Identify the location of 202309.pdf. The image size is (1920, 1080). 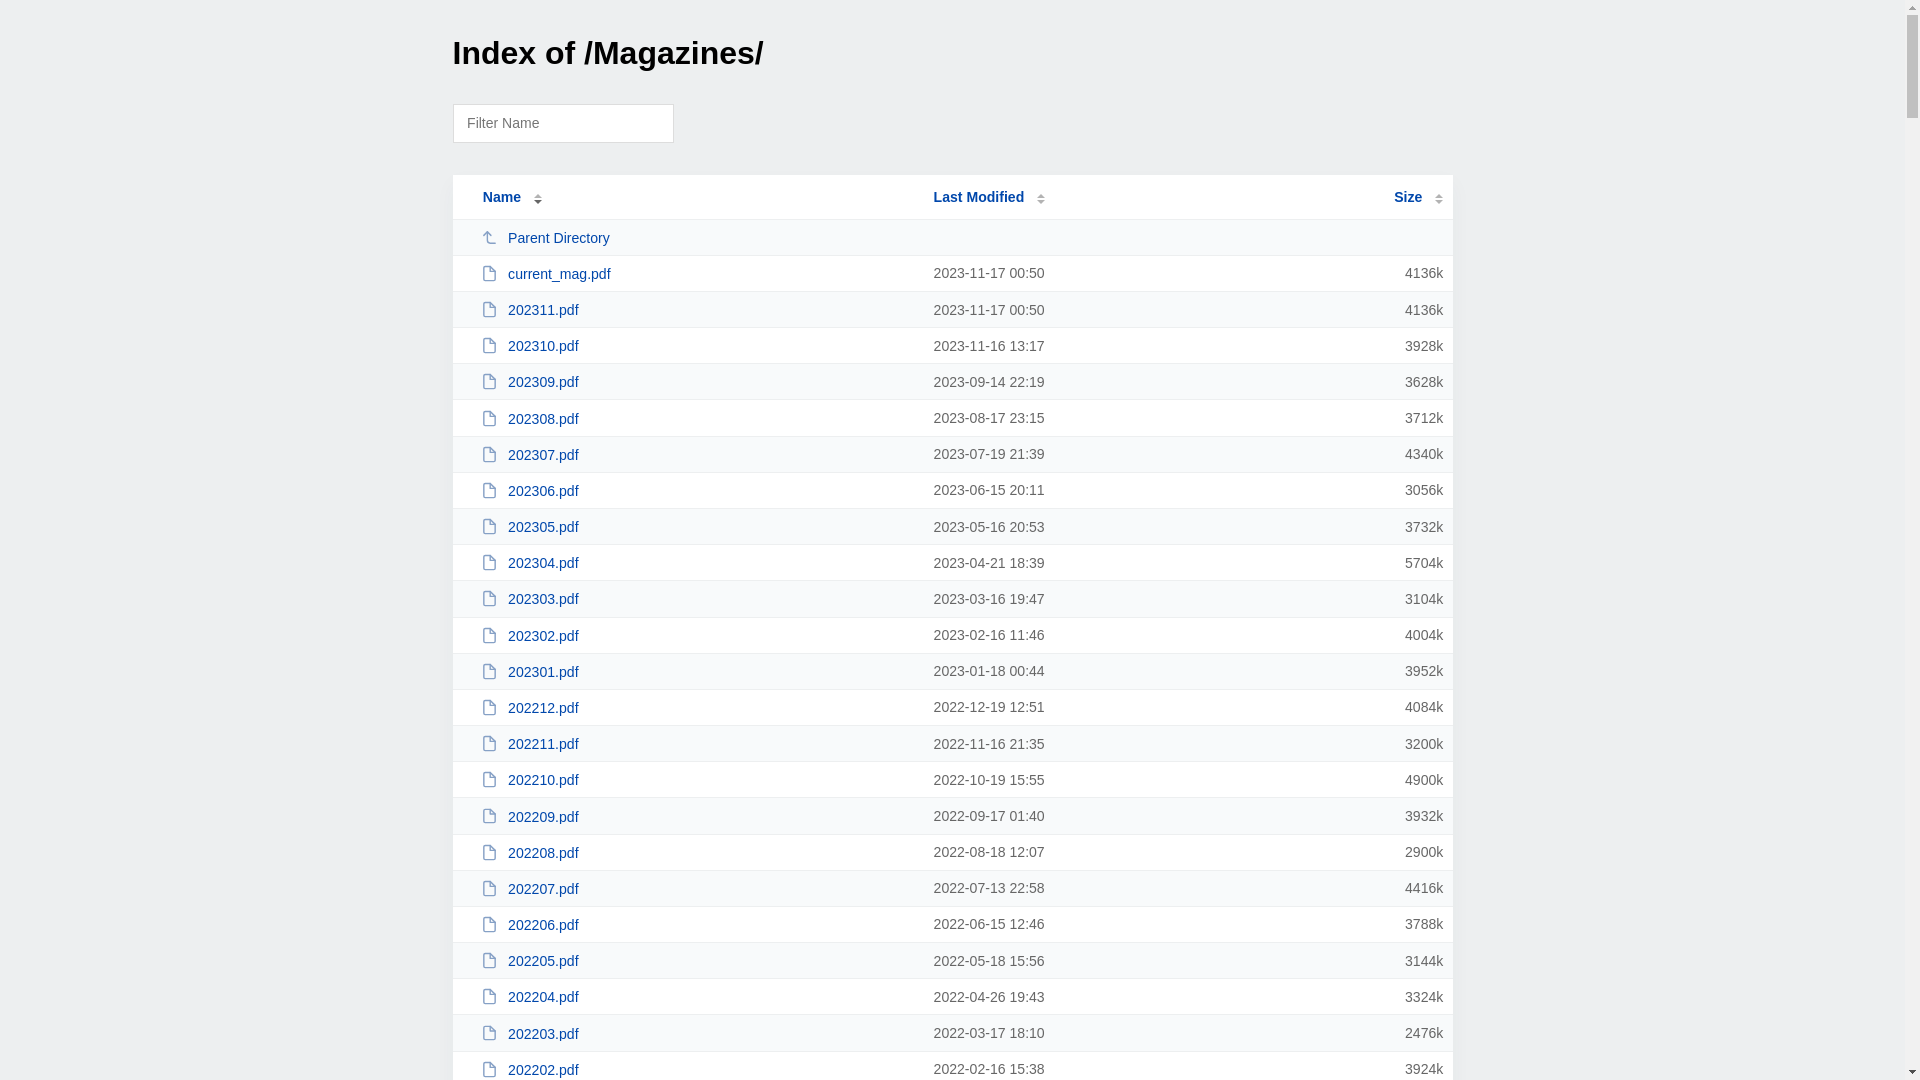
(698, 382).